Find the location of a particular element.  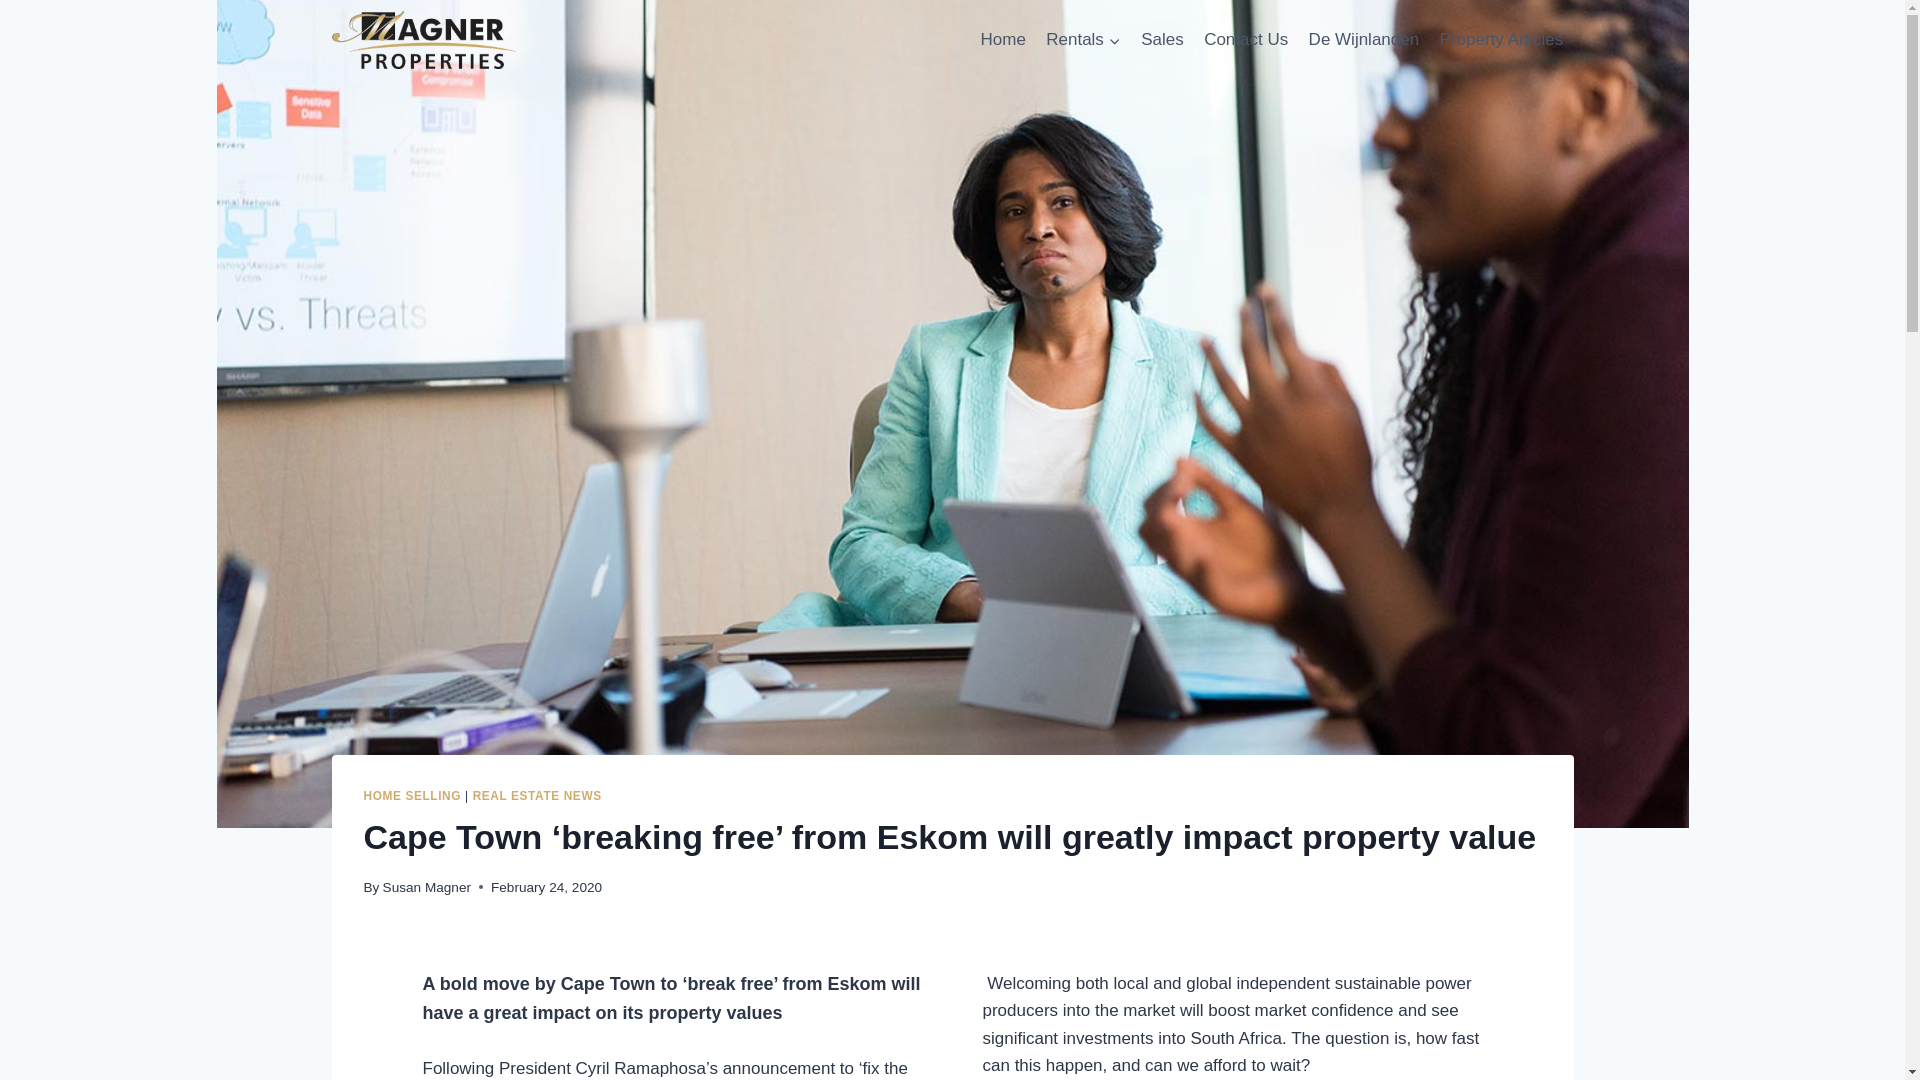

HOME SELLING is located at coordinates (413, 796).